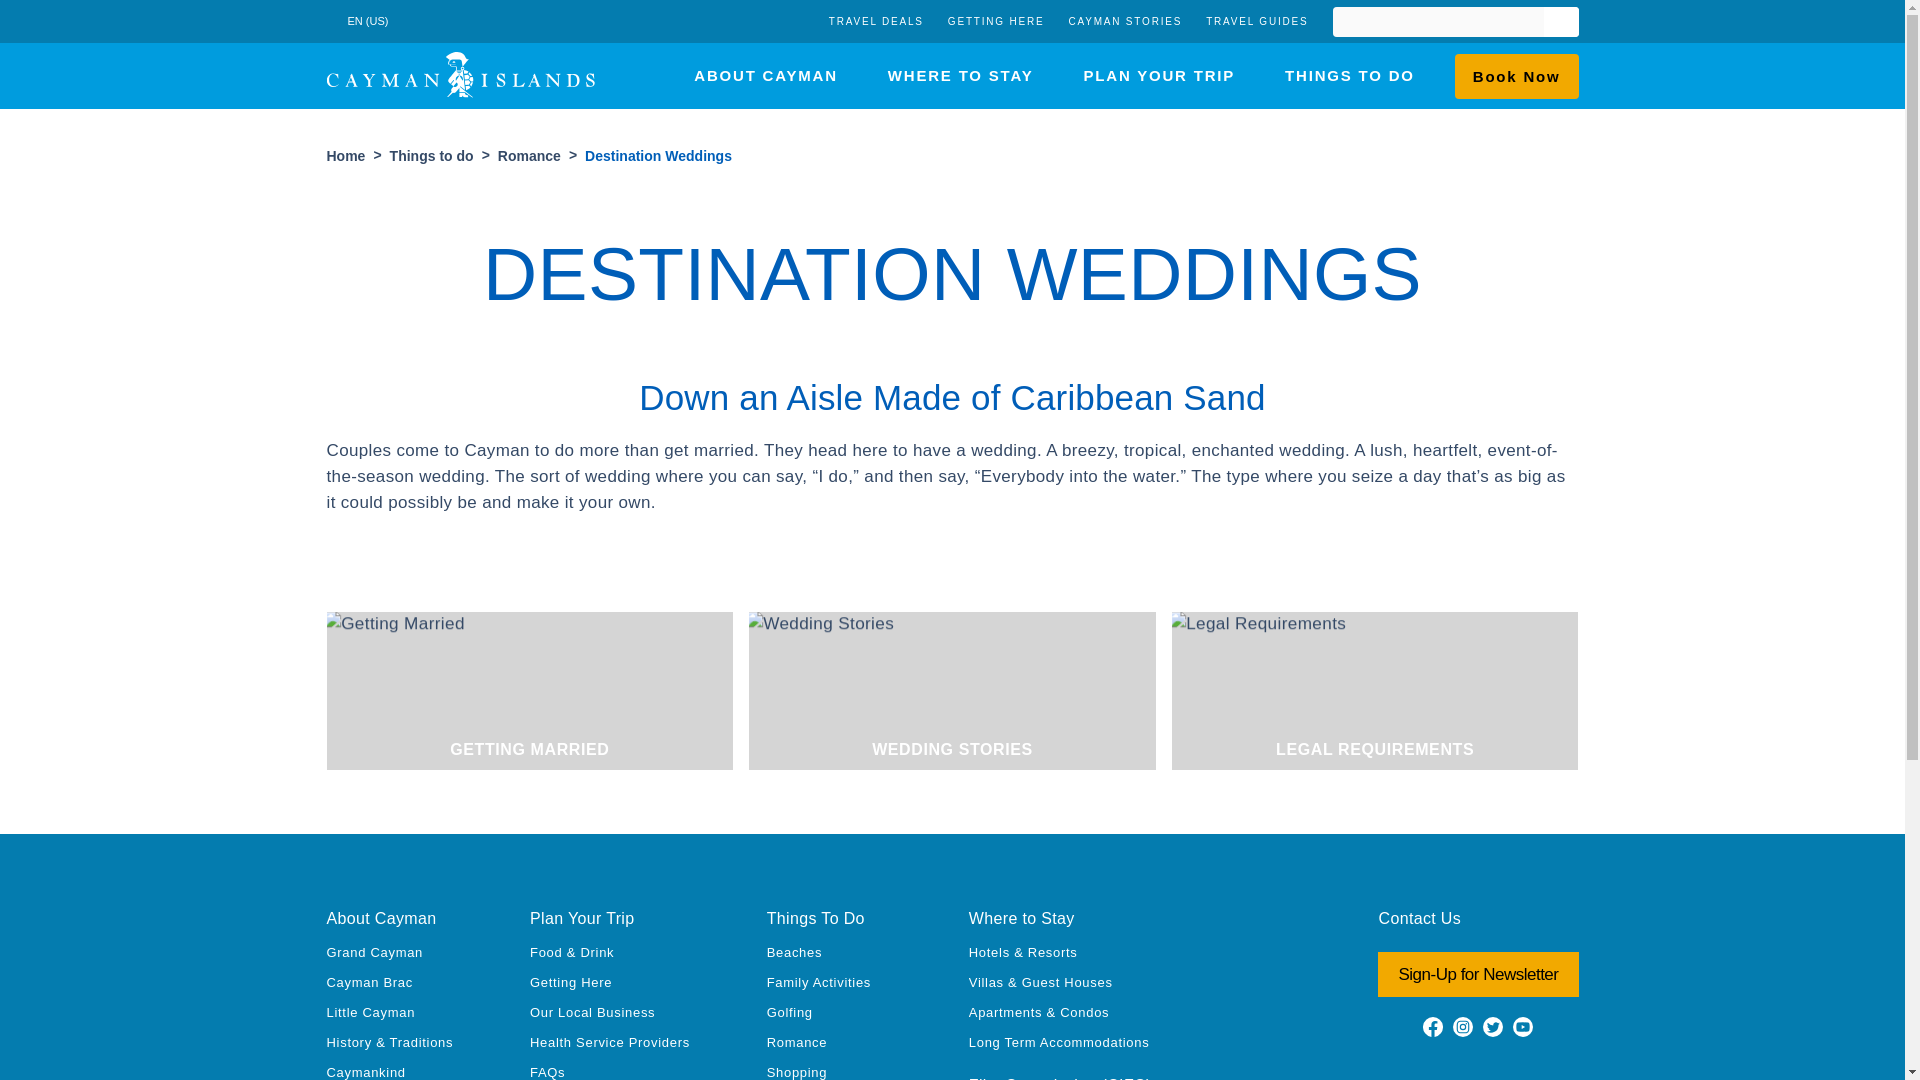  Describe the element at coordinates (1516, 76) in the screenshot. I see `Book Now` at that location.